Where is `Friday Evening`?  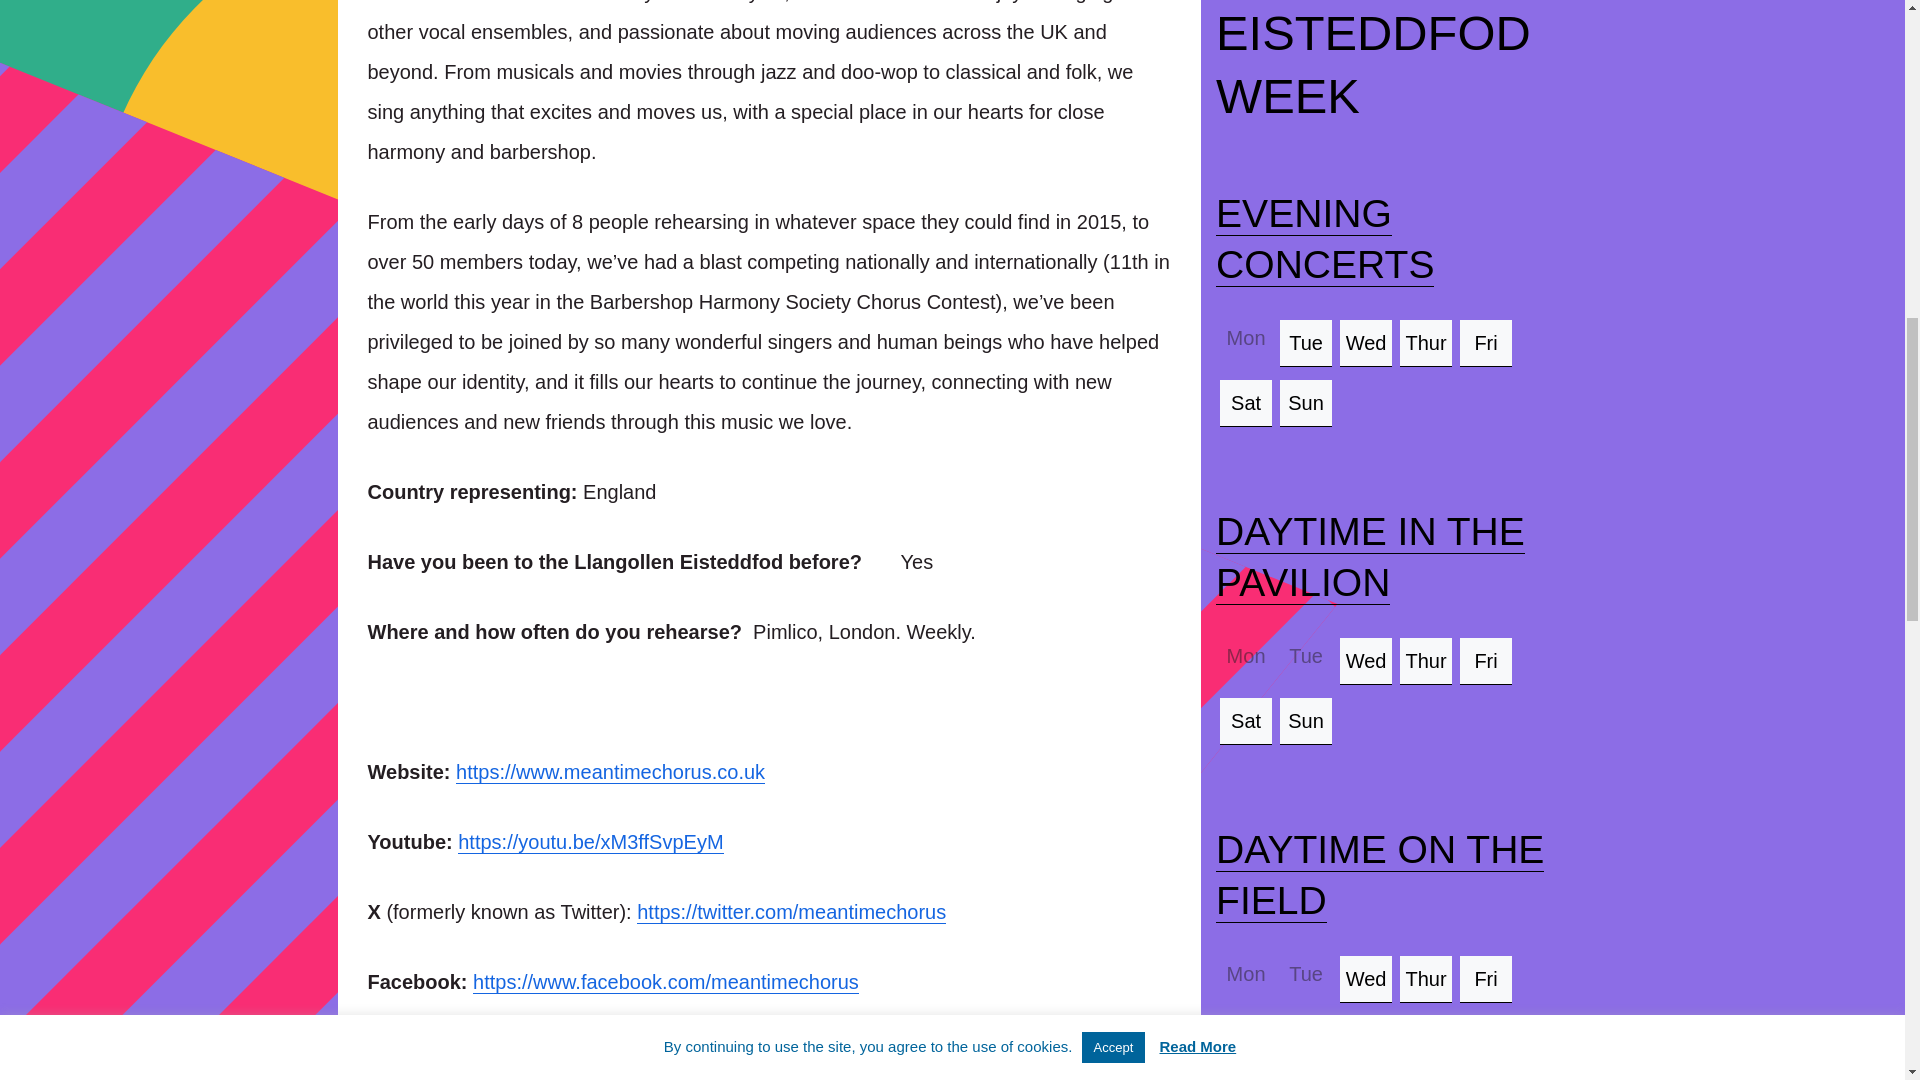
Friday Evening is located at coordinates (1486, 342).